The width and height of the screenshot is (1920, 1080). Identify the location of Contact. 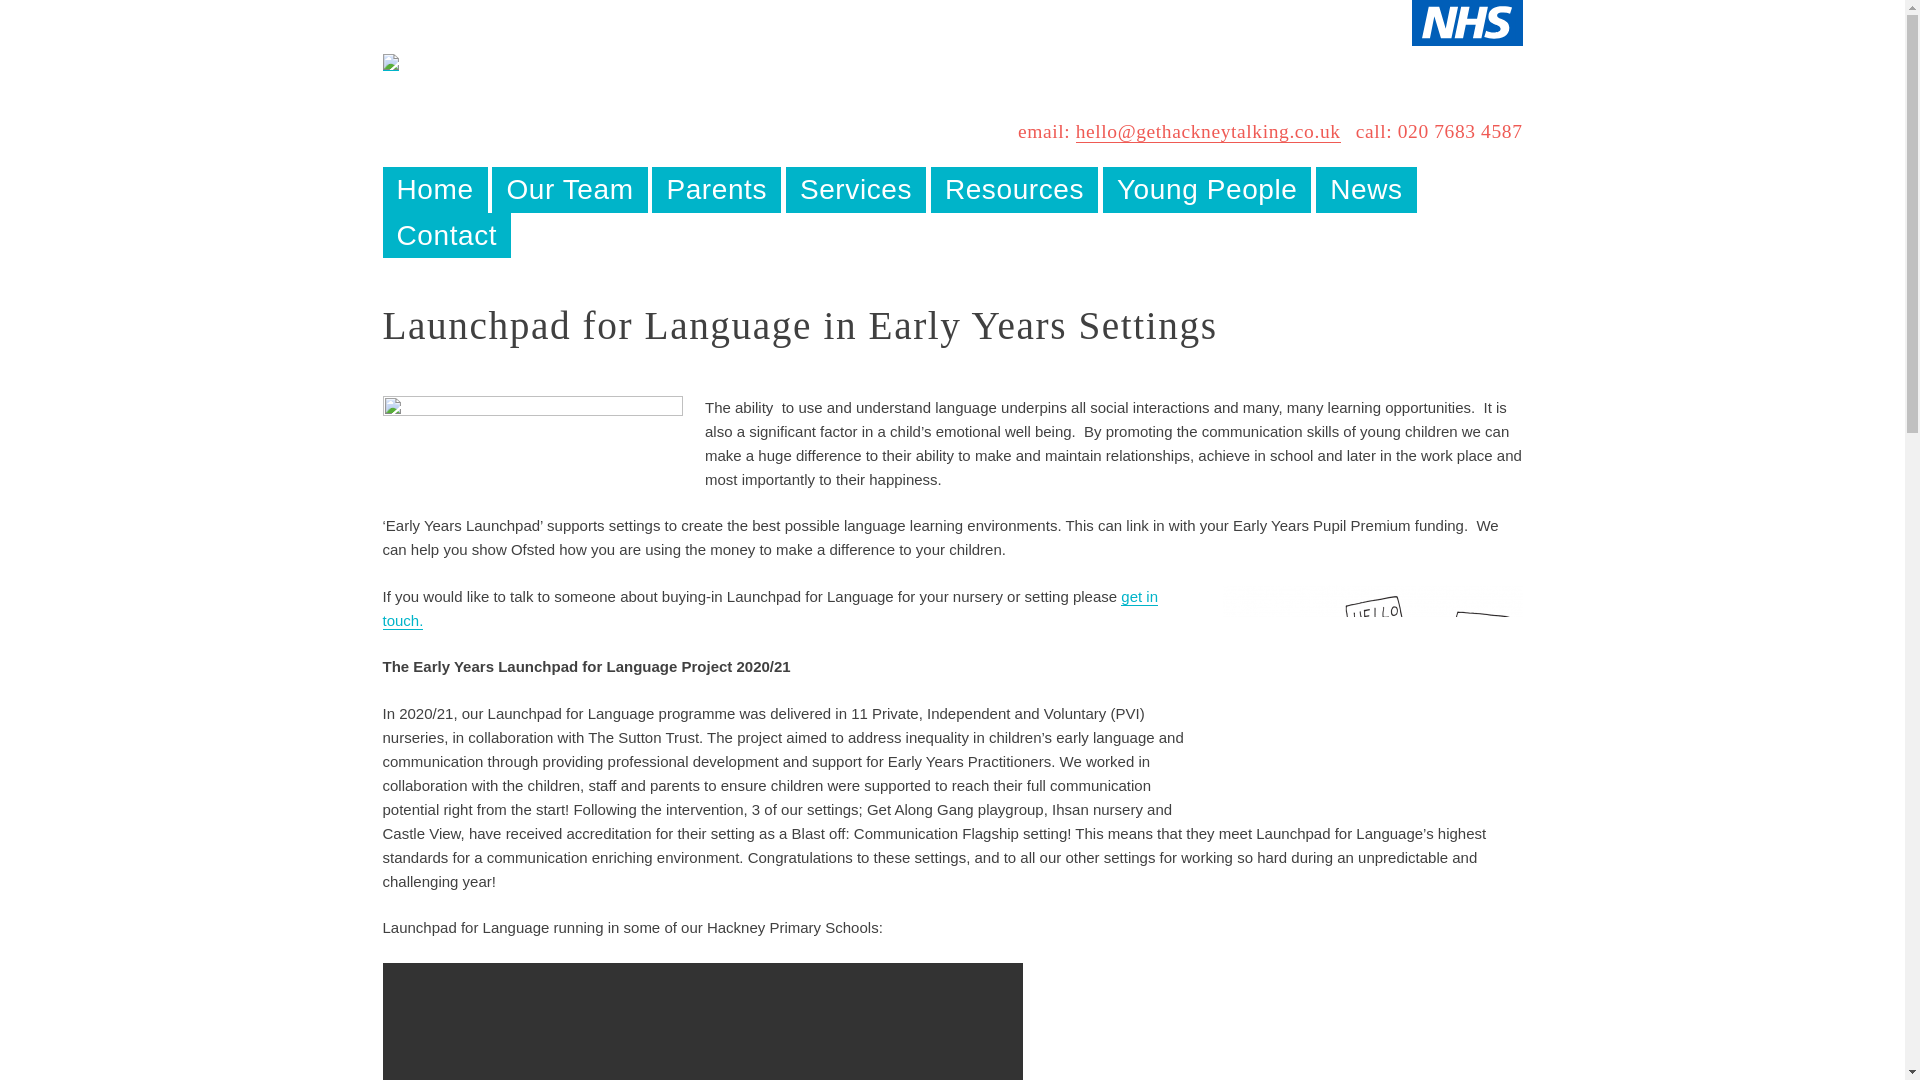
(446, 235).